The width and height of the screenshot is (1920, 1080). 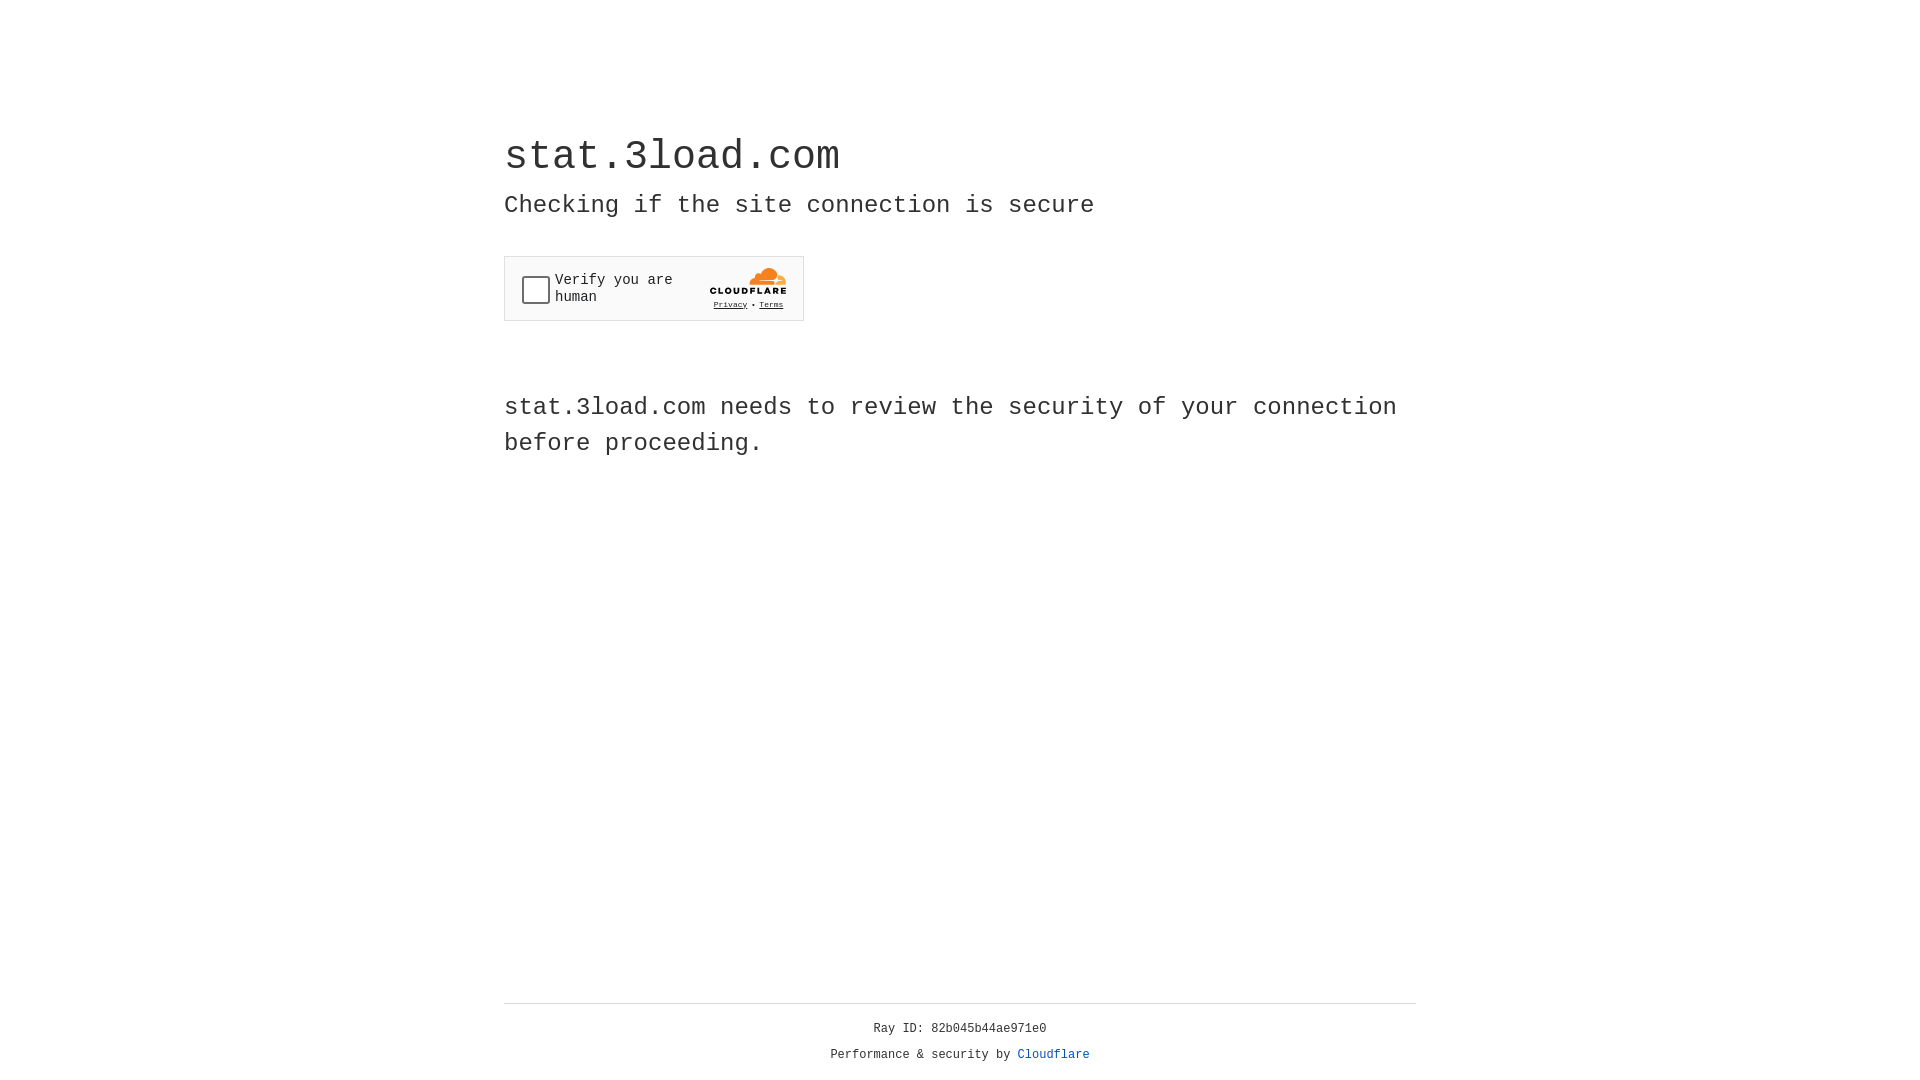 I want to click on Cloudflare, so click(x=1054, y=1055).